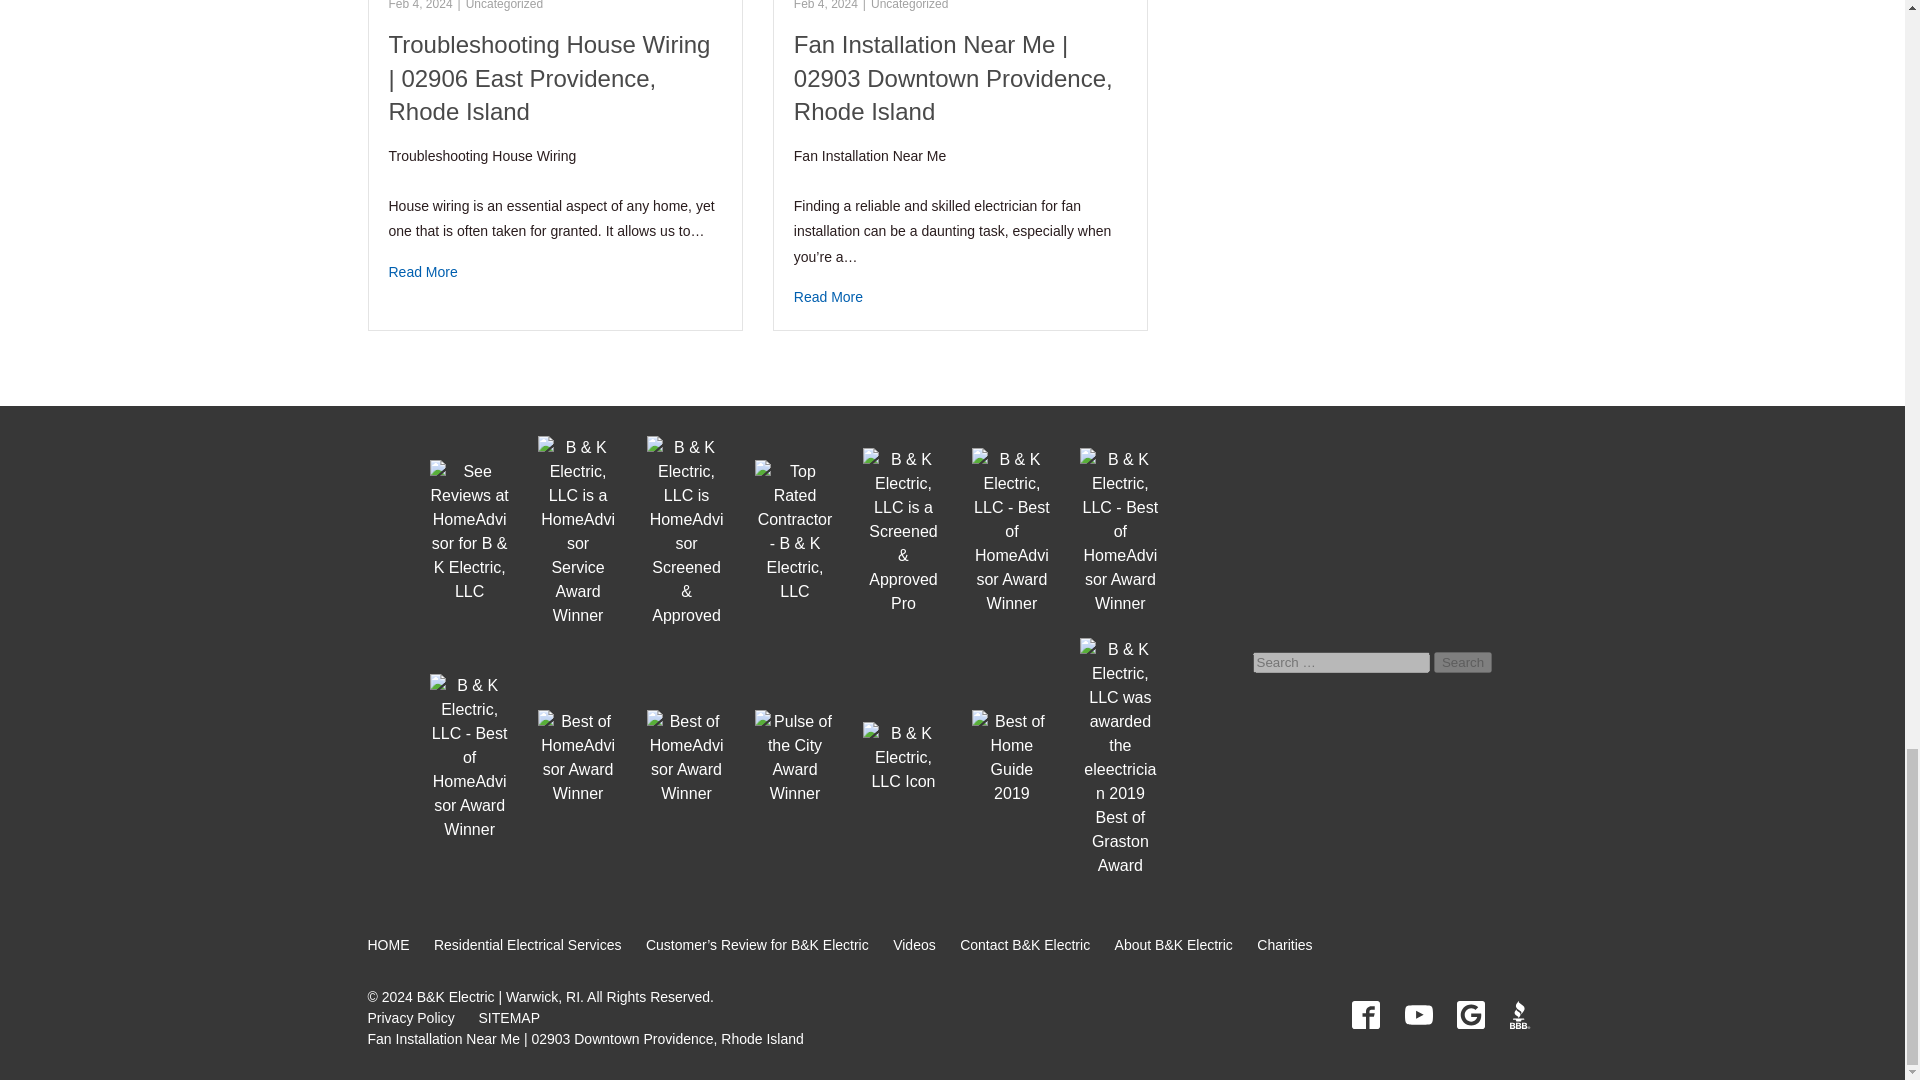 Image resolution: width=1920 pixels, height=1080 pixels. Describe the element at coordinates (1462, 662) in the screenshot. I see `Search` at that location.